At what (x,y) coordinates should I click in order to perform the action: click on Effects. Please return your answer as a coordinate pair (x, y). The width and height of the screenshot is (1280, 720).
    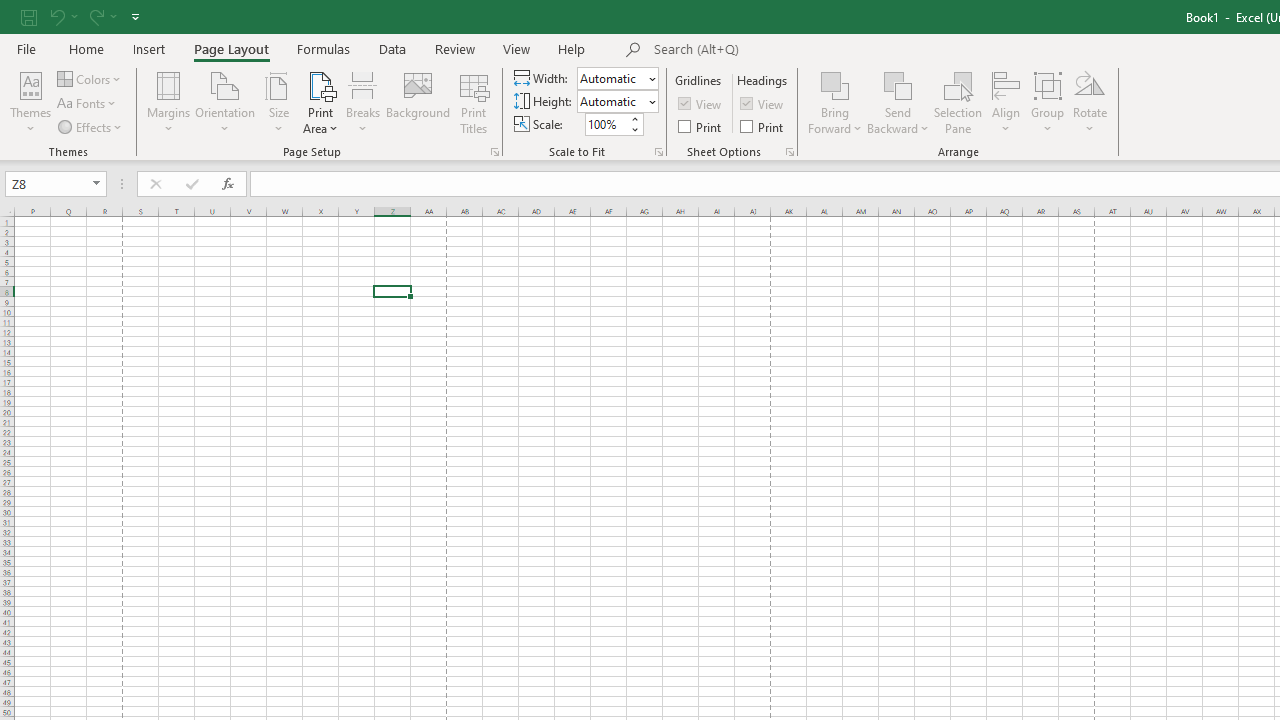
    Looking at the image, I should click on (91, 126).